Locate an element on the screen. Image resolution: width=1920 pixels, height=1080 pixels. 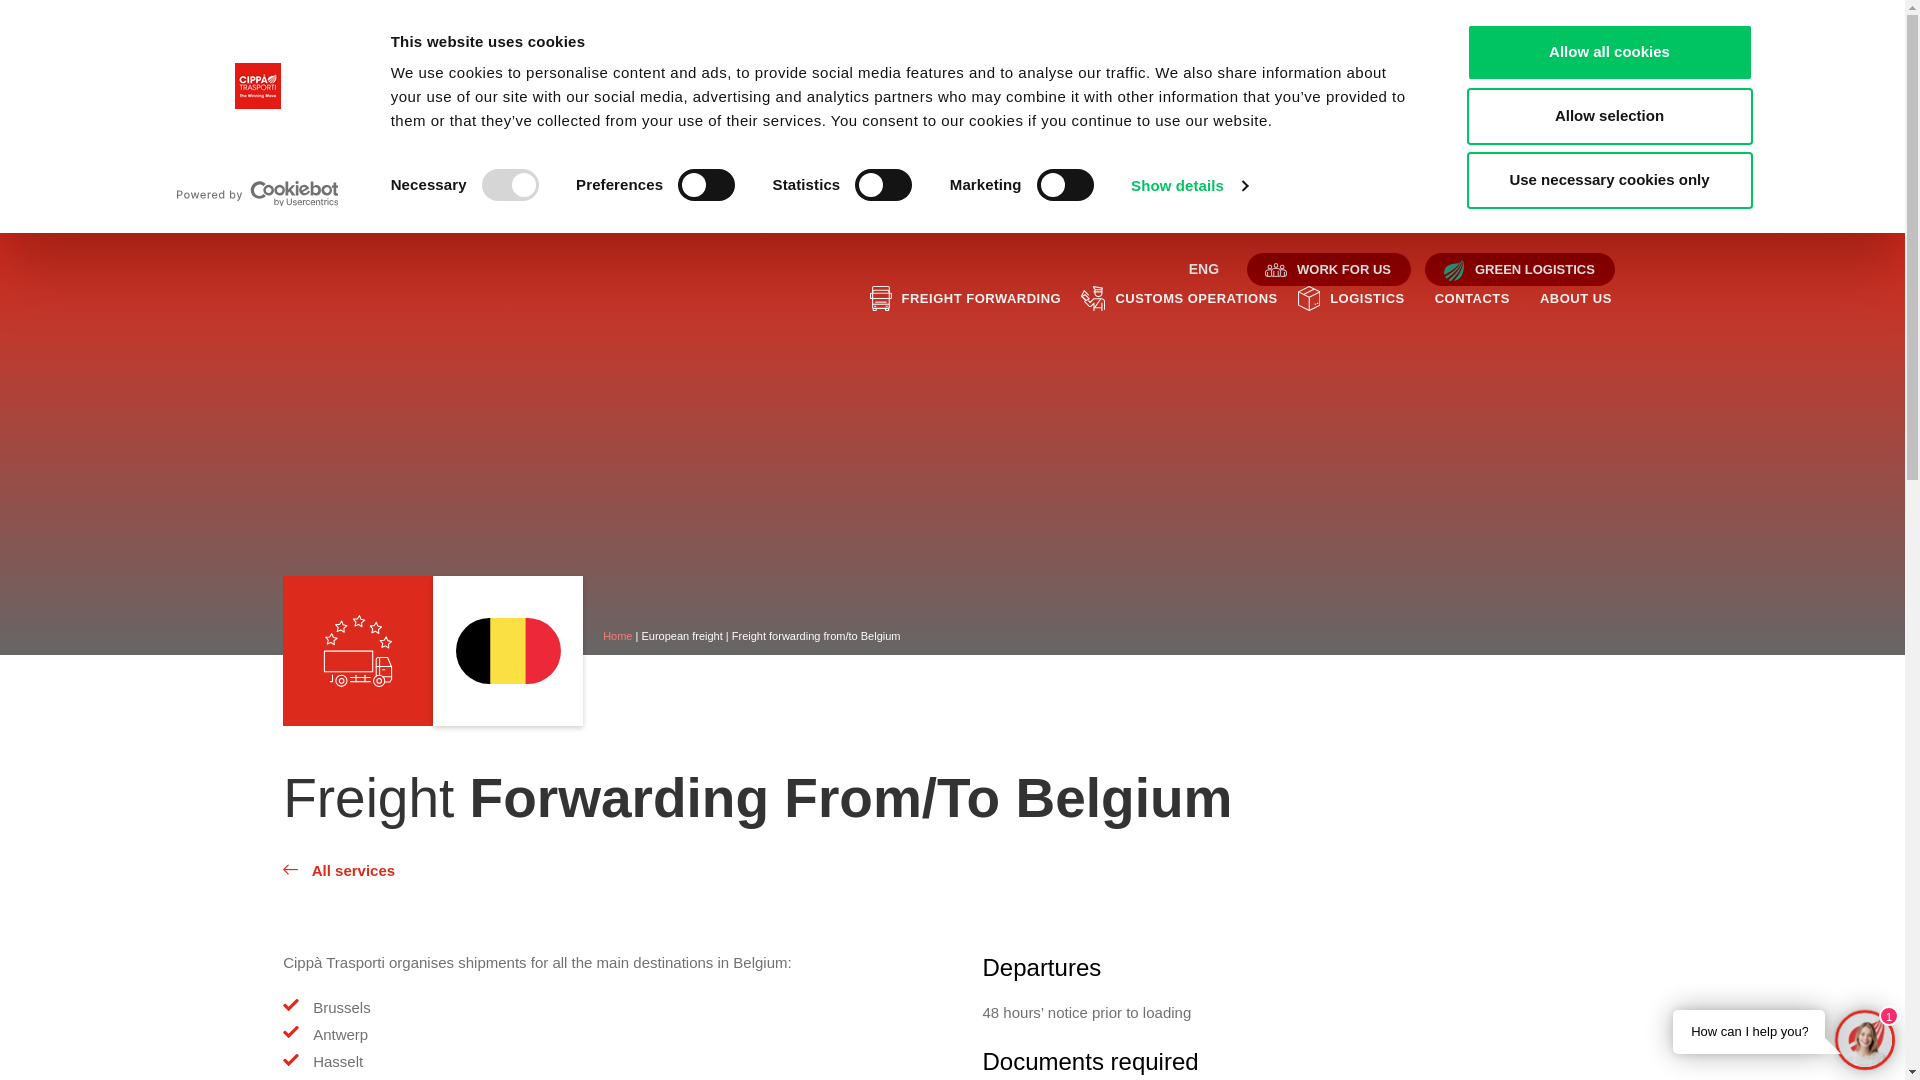
CONTACTS is located at coordinates (1472, 299).